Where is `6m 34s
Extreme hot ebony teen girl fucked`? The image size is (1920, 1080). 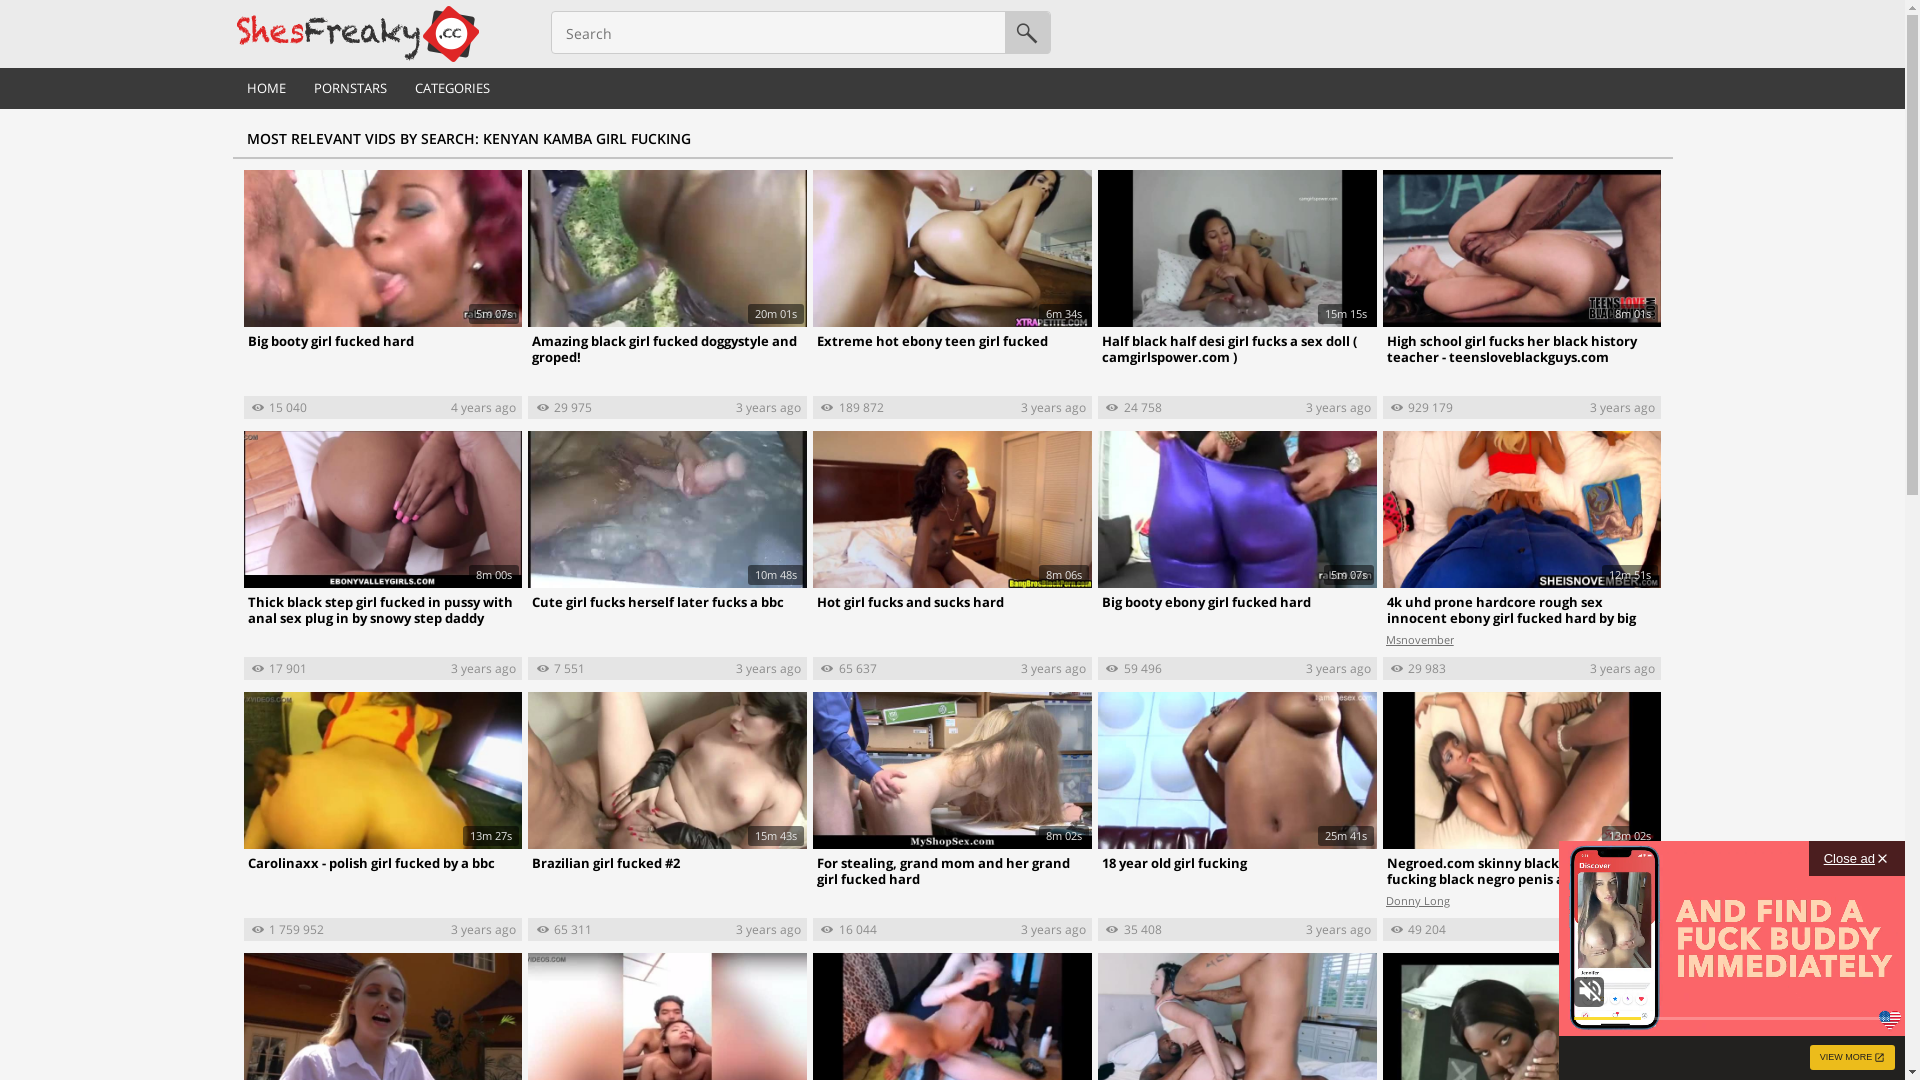 6m 34s
Extreme hot ebony teen girl fucked is located at coordinates (952, 268).